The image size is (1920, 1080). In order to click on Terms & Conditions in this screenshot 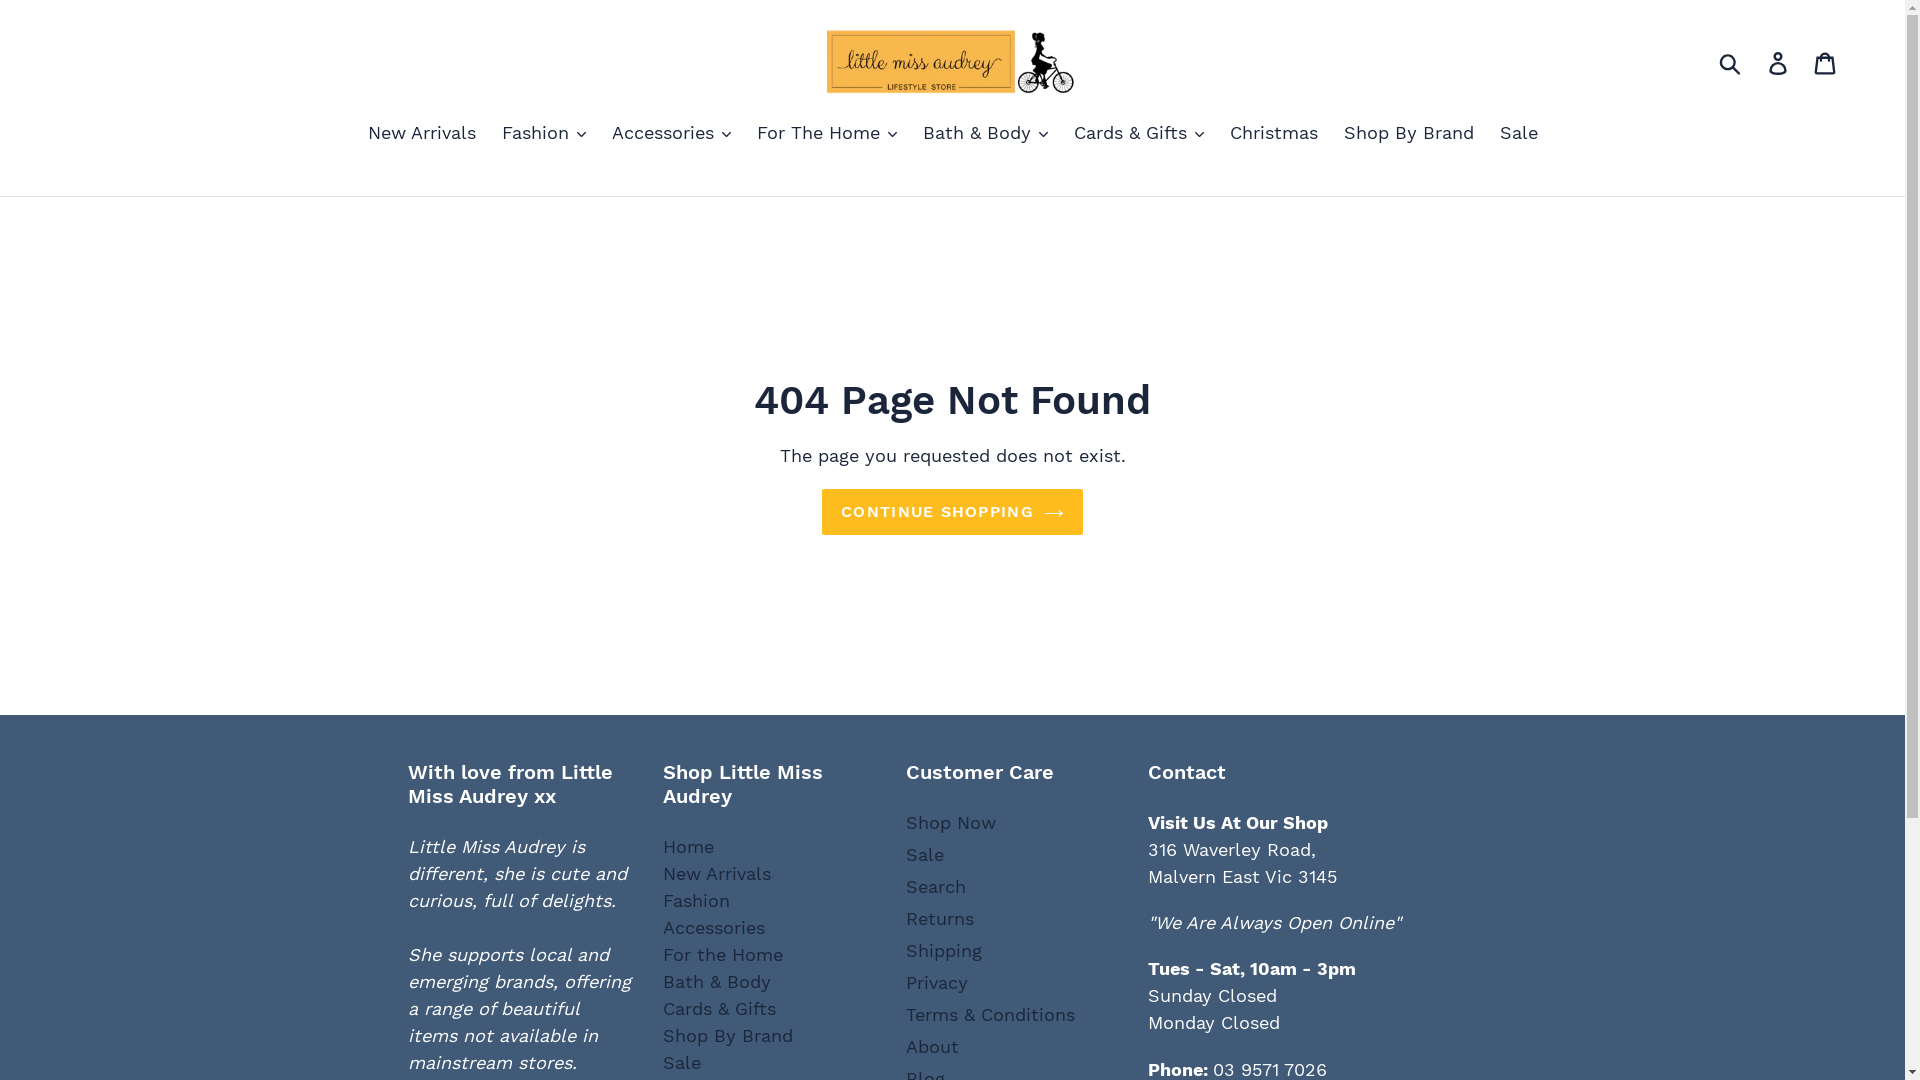, I will do `click(990, 1014)`.